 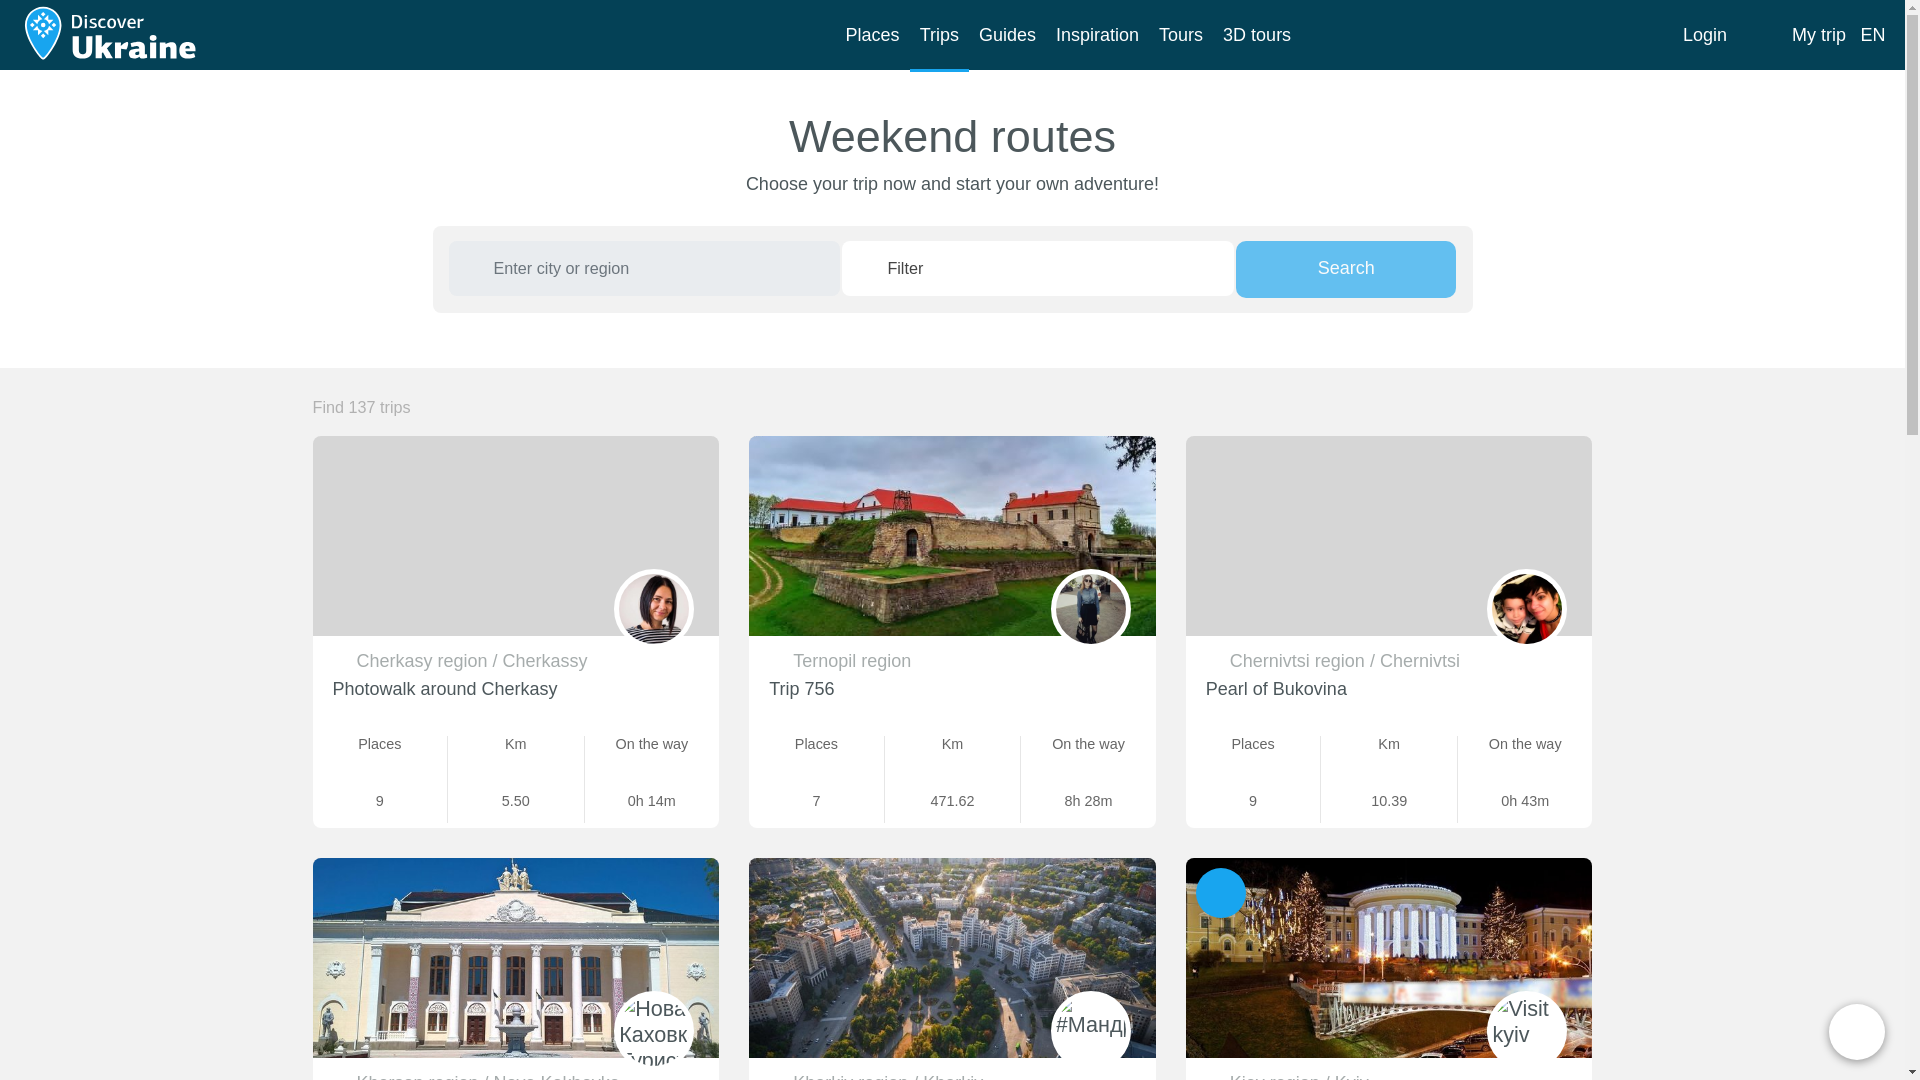 What do you see at coordinates (1180, 38) in the screenshot?
I see `Tours` at bounding box center [1180, 38].